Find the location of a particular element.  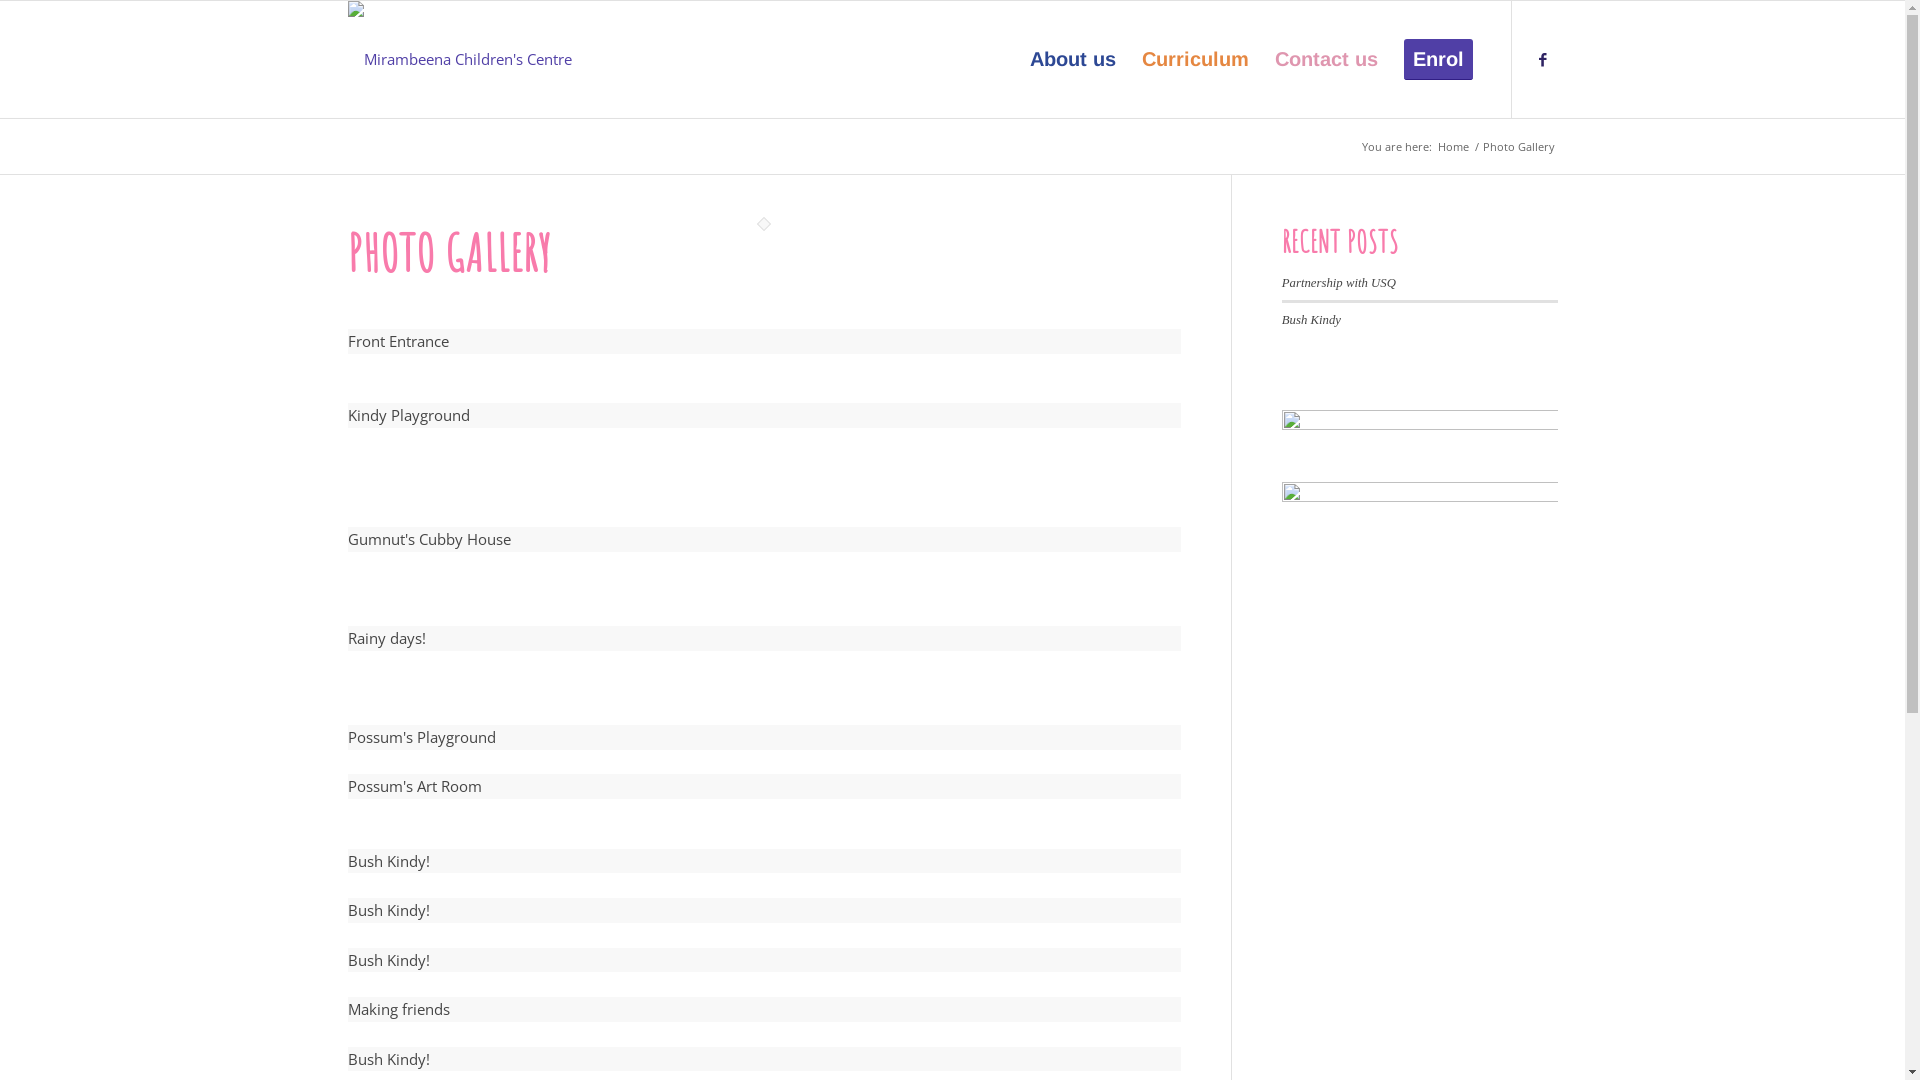

Curriculum is located at coordinates (1194, 60).